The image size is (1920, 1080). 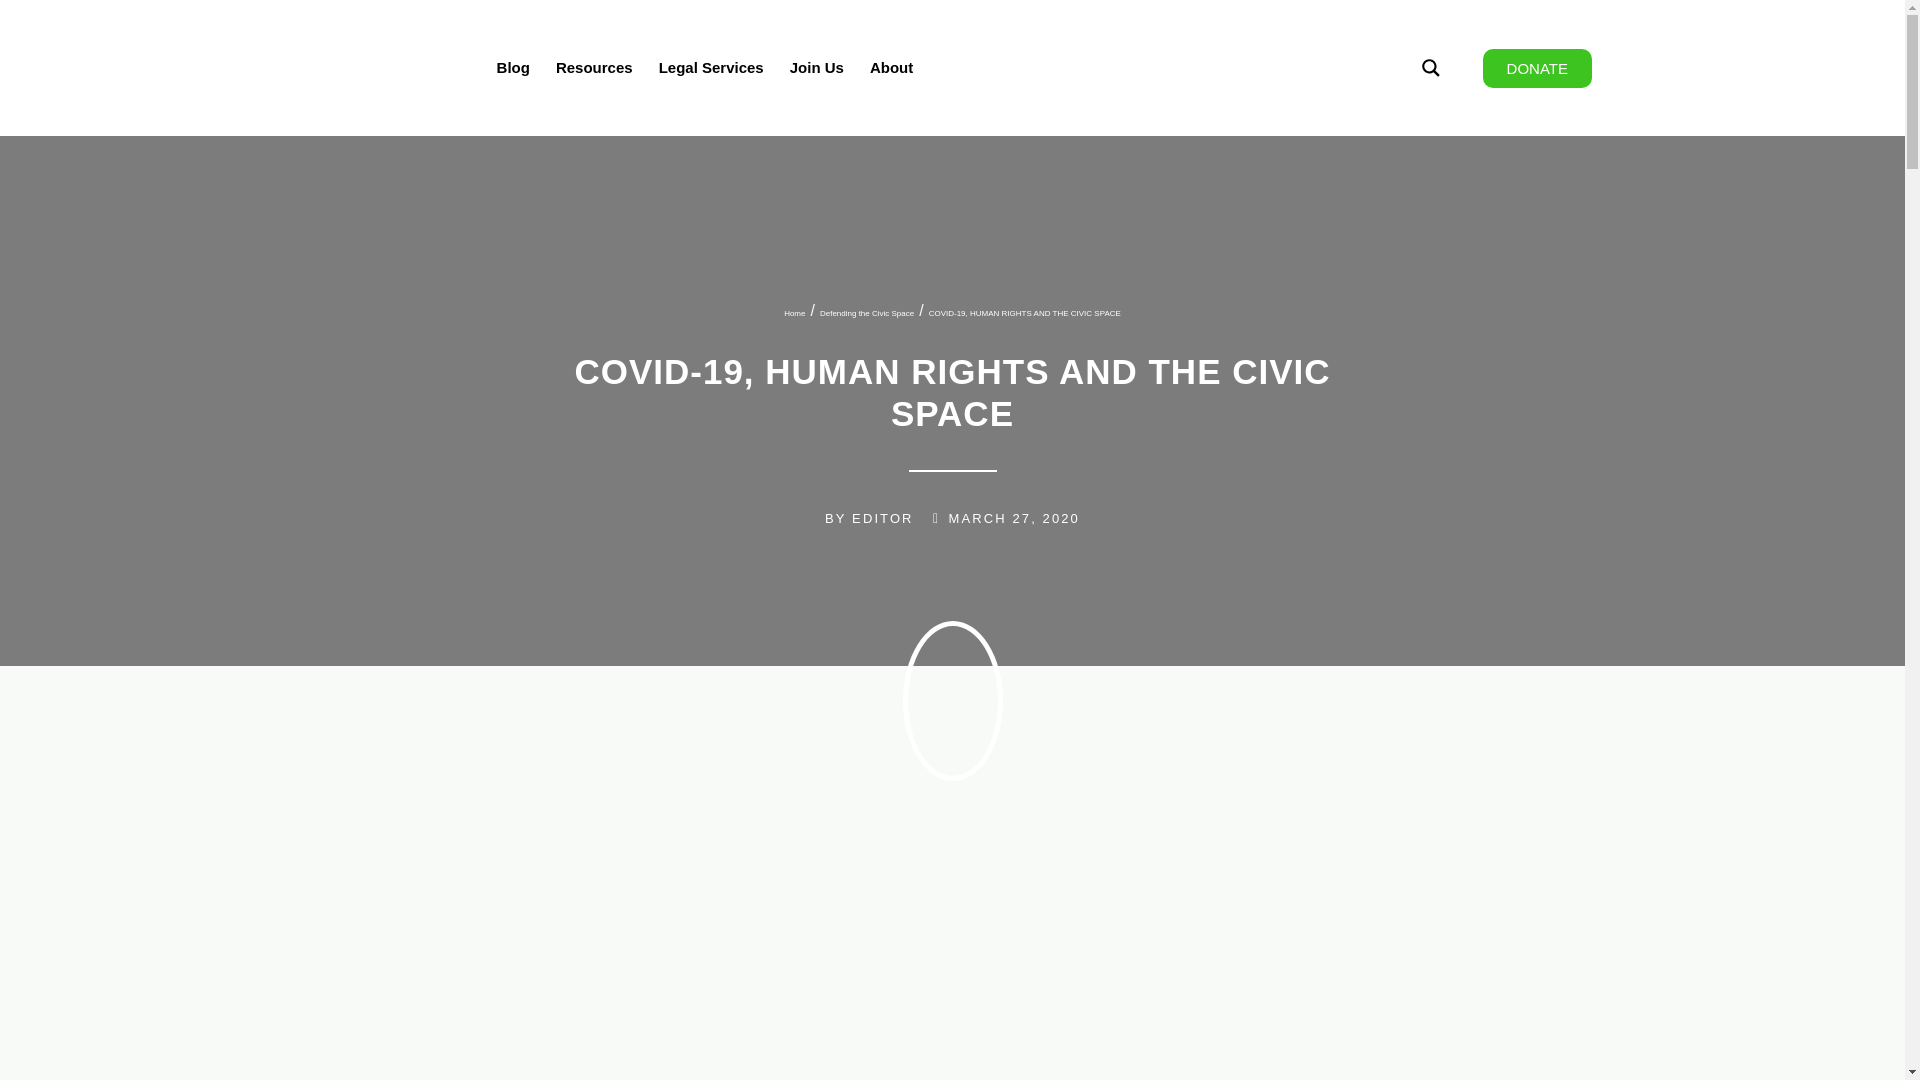 I want to click on Resources, so click(x=594, y=68).